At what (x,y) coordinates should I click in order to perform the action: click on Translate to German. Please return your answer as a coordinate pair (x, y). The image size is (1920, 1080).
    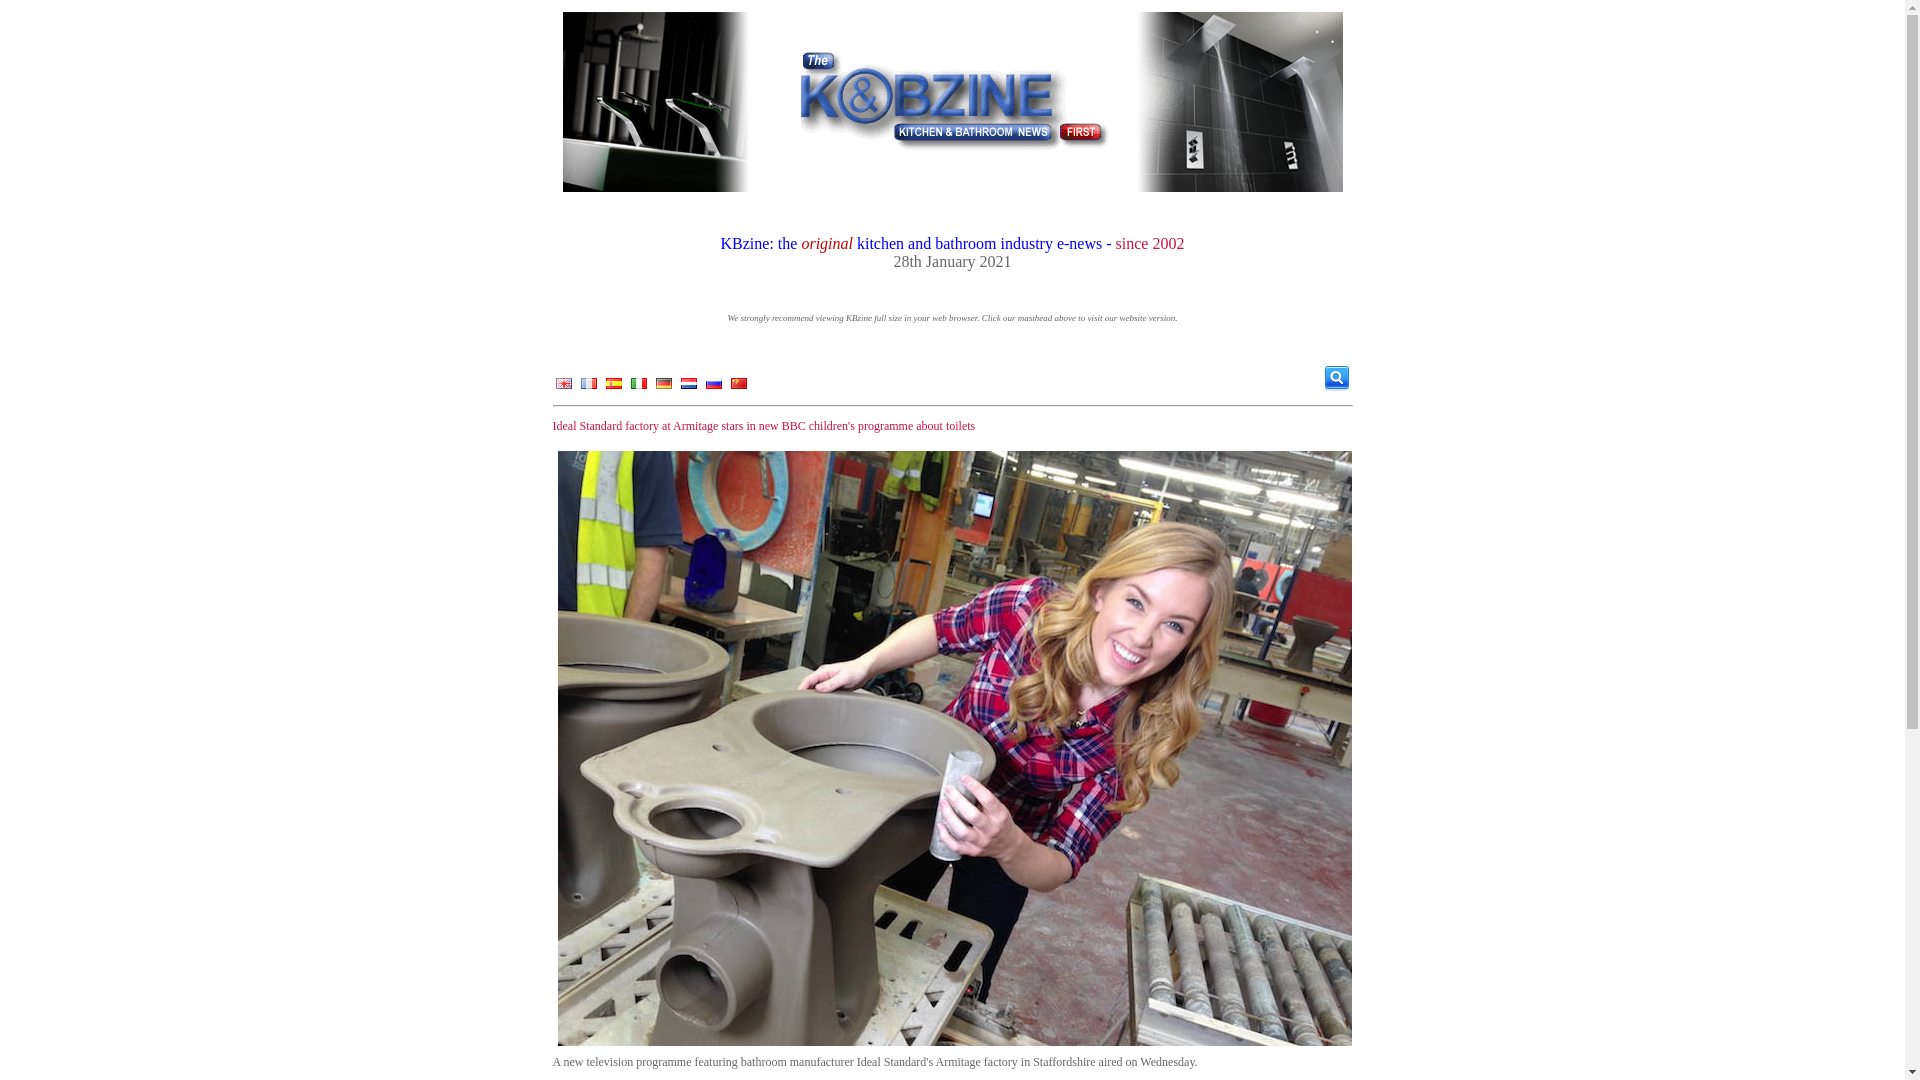
    Looking at the image, I should click on (662, 388).